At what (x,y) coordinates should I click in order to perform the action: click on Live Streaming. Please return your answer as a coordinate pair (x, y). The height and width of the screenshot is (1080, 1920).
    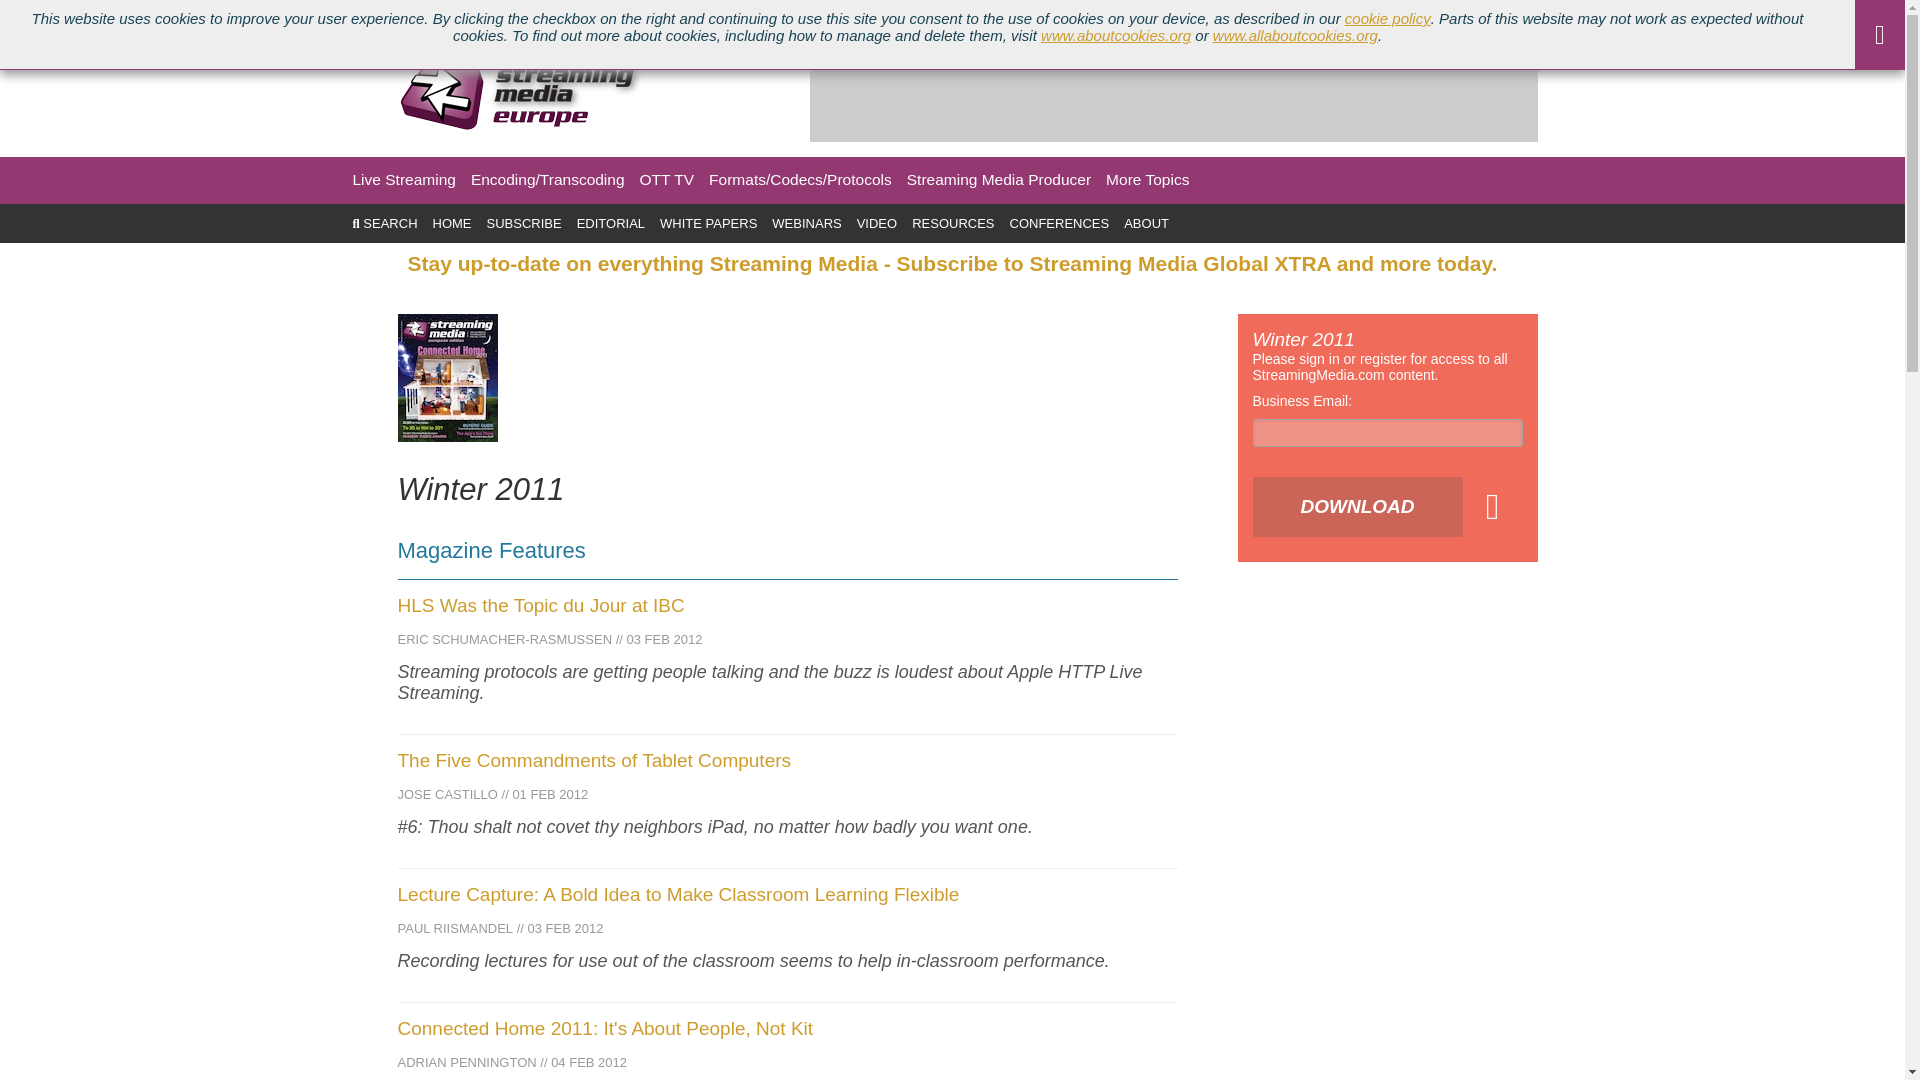
    Looking at the image, I should click on (403, 180).